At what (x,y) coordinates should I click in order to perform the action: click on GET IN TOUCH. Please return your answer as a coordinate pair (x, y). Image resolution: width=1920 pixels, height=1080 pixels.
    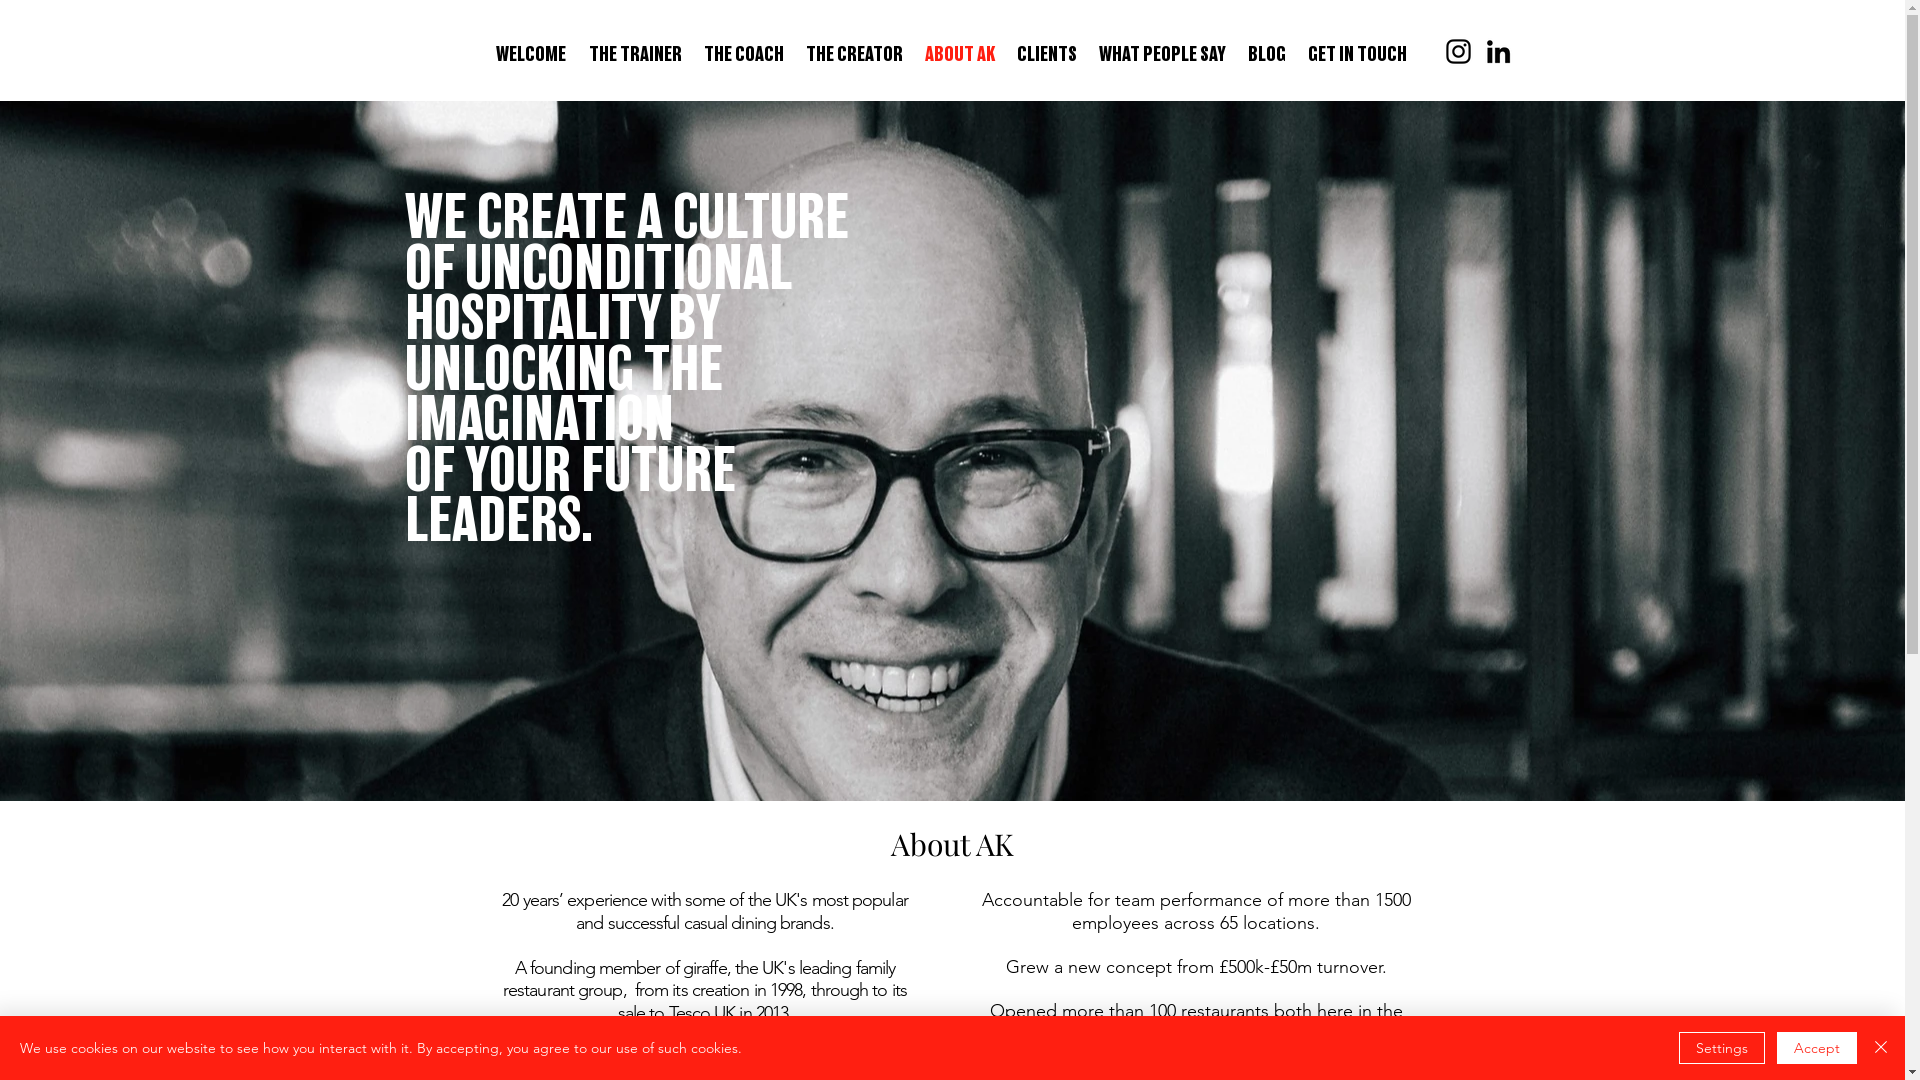
    Looking at the image, I should click on (1358, 55).